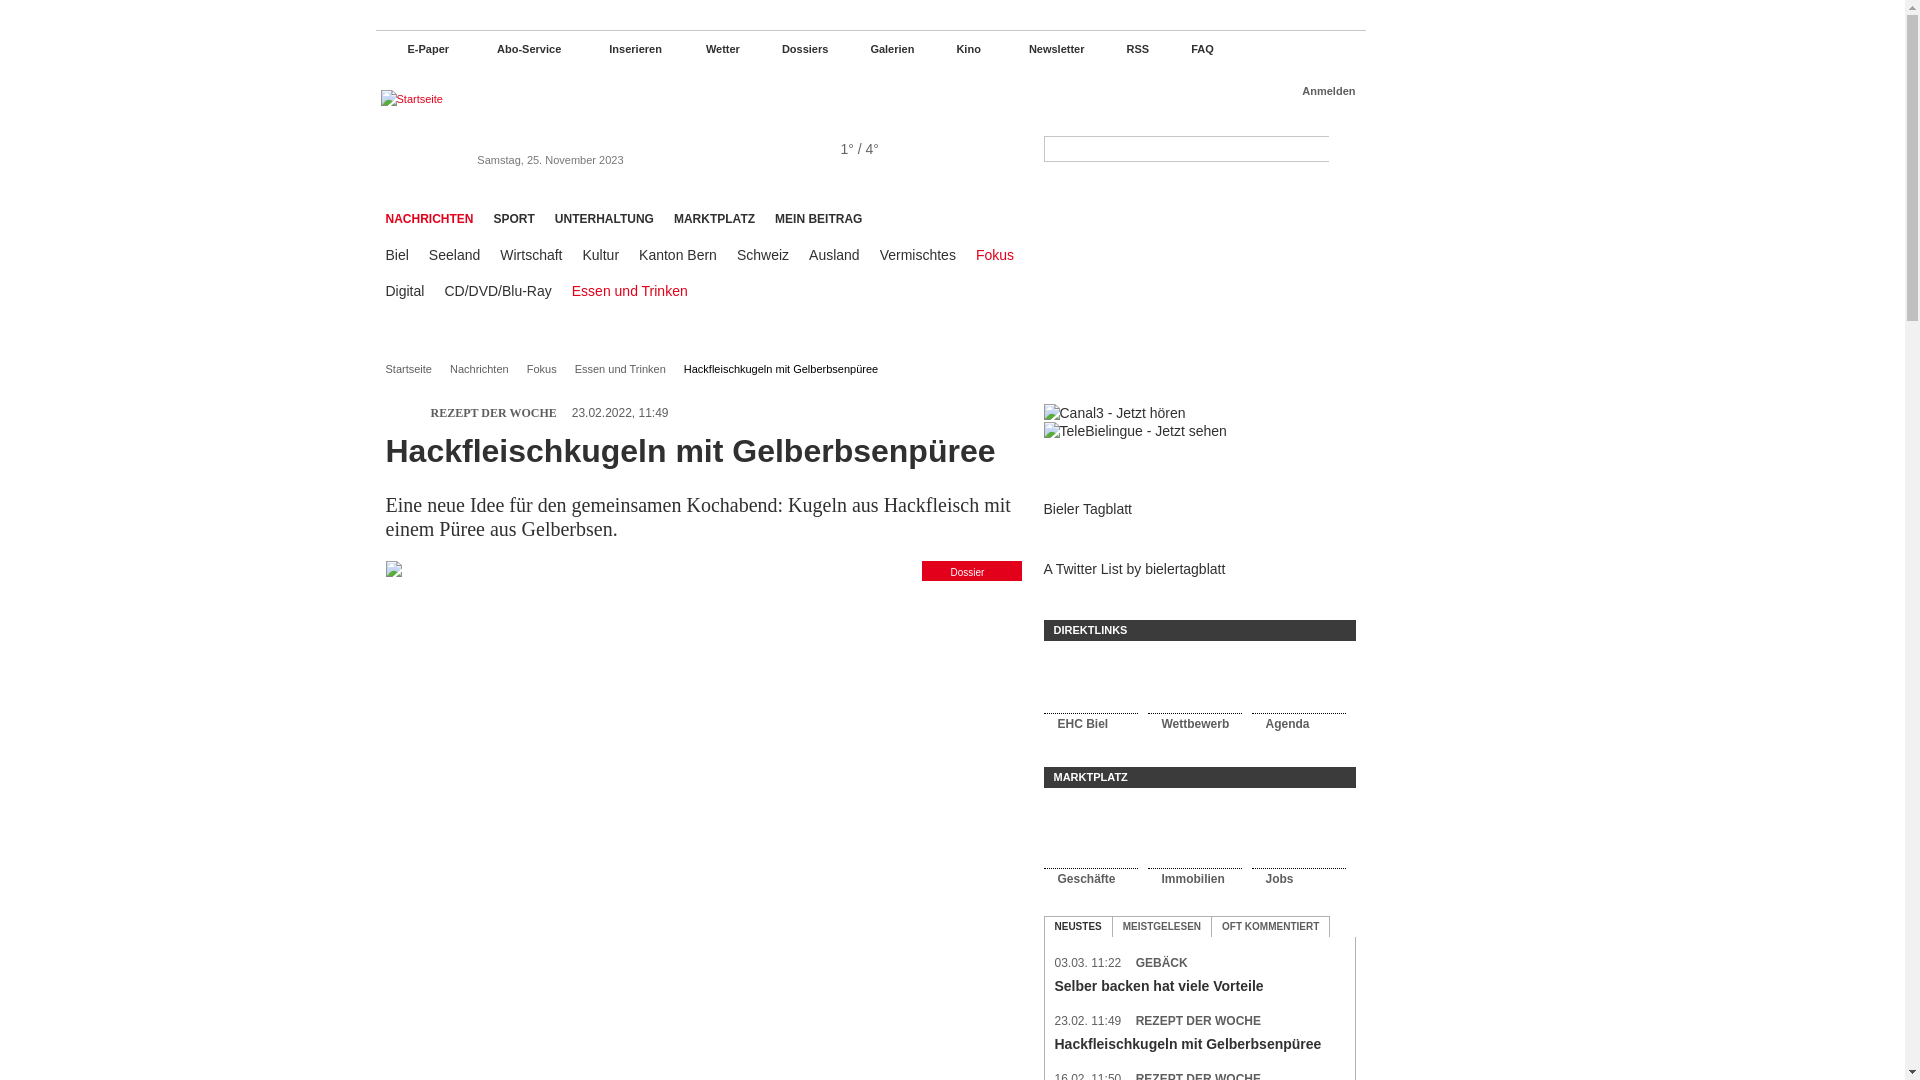 This screenshot has height=1080, width=1920. I want to click on Essen und Trinken, so click(626, 370).